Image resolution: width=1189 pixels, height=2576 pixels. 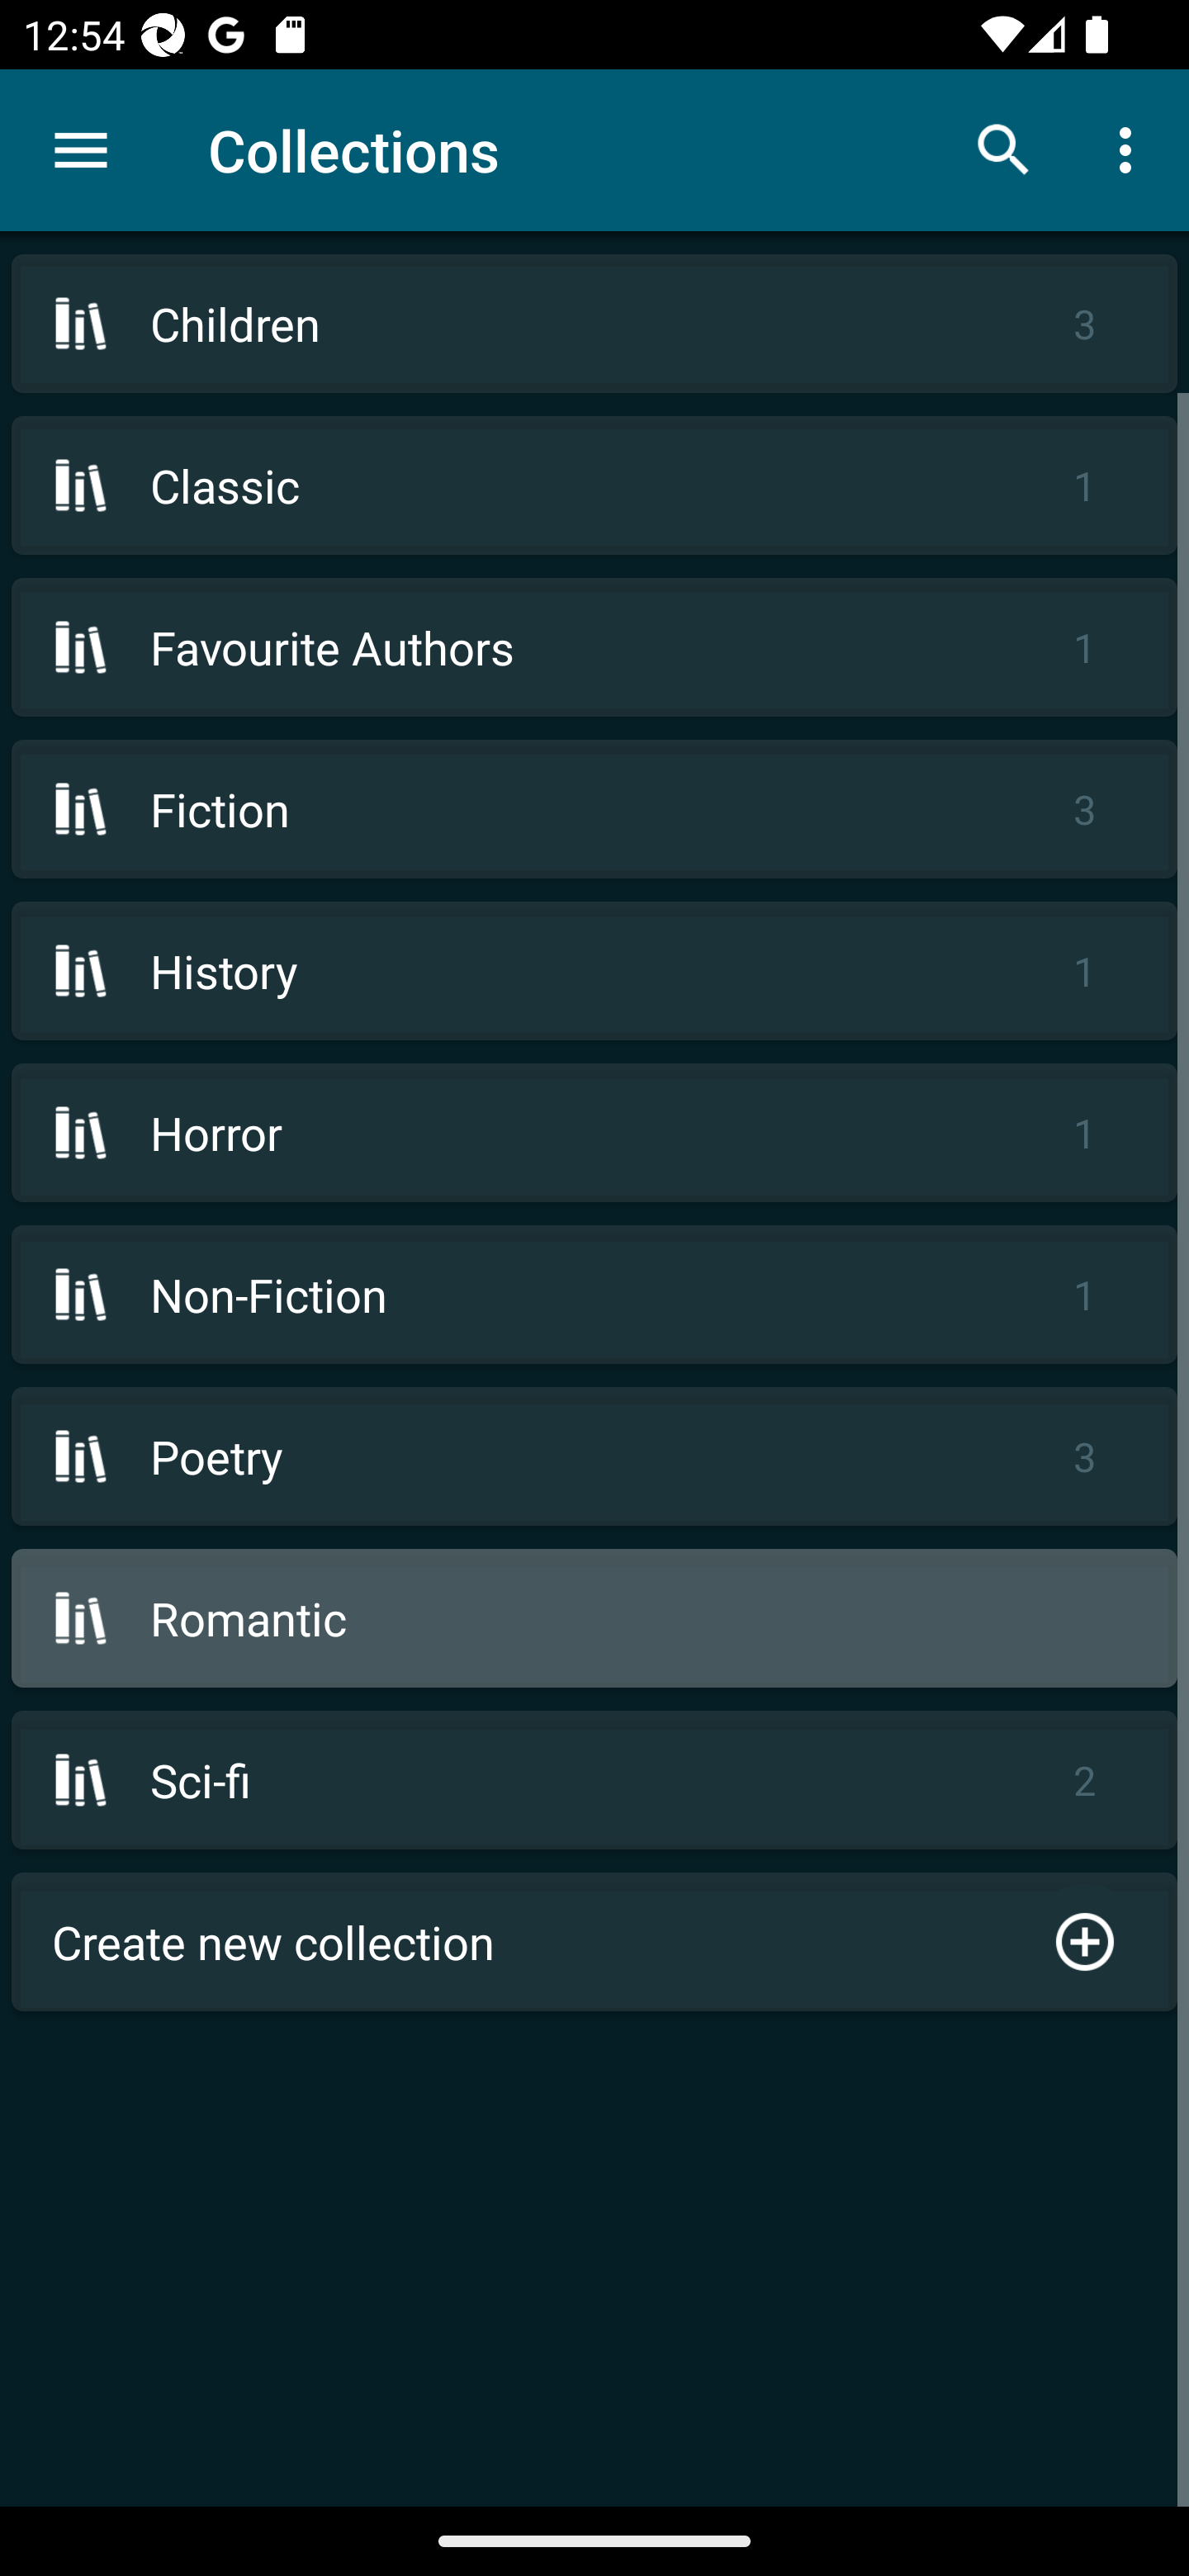 What do you see at coordinates (594, 808) in the screenshot?
I see `Fiction 3` at bounding box center [594, 808].